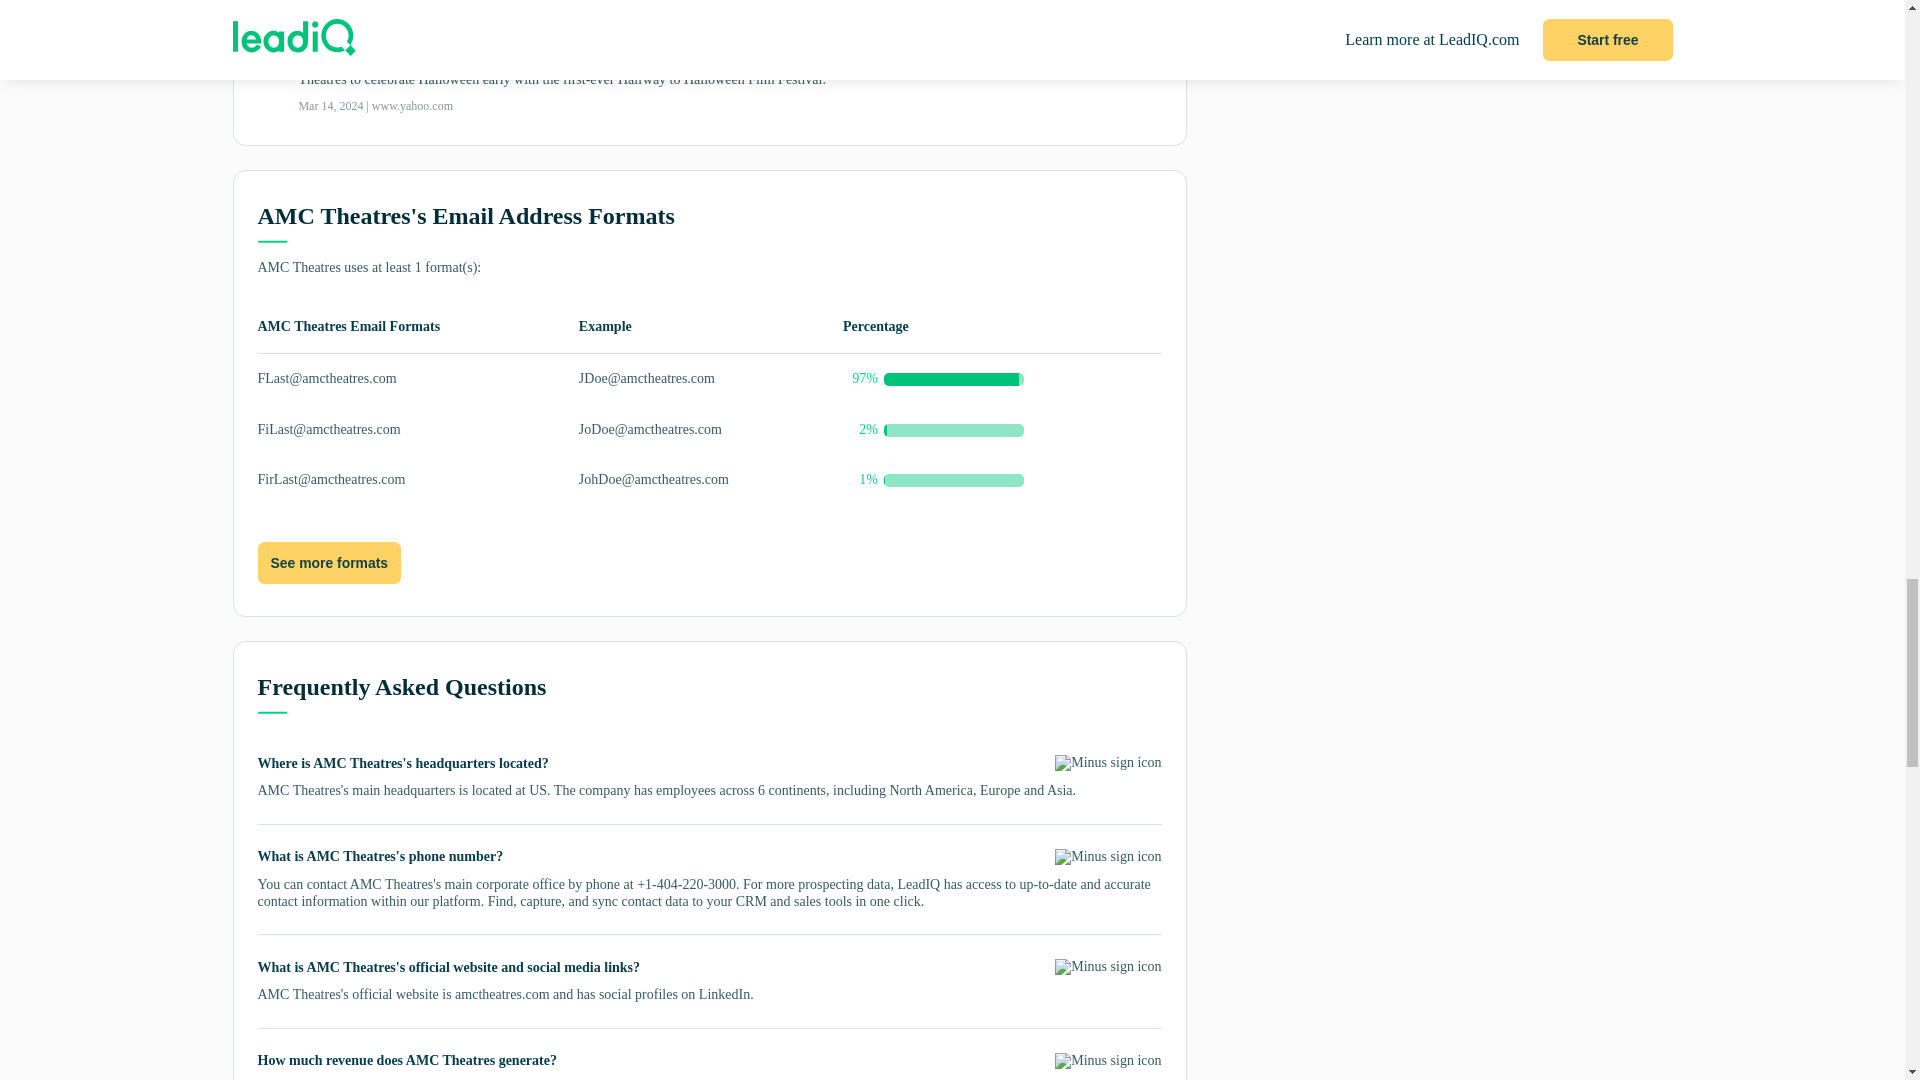 The width and height of the screenshot is (1920, 1080). I want to click on See more formats, so click(329, 563).